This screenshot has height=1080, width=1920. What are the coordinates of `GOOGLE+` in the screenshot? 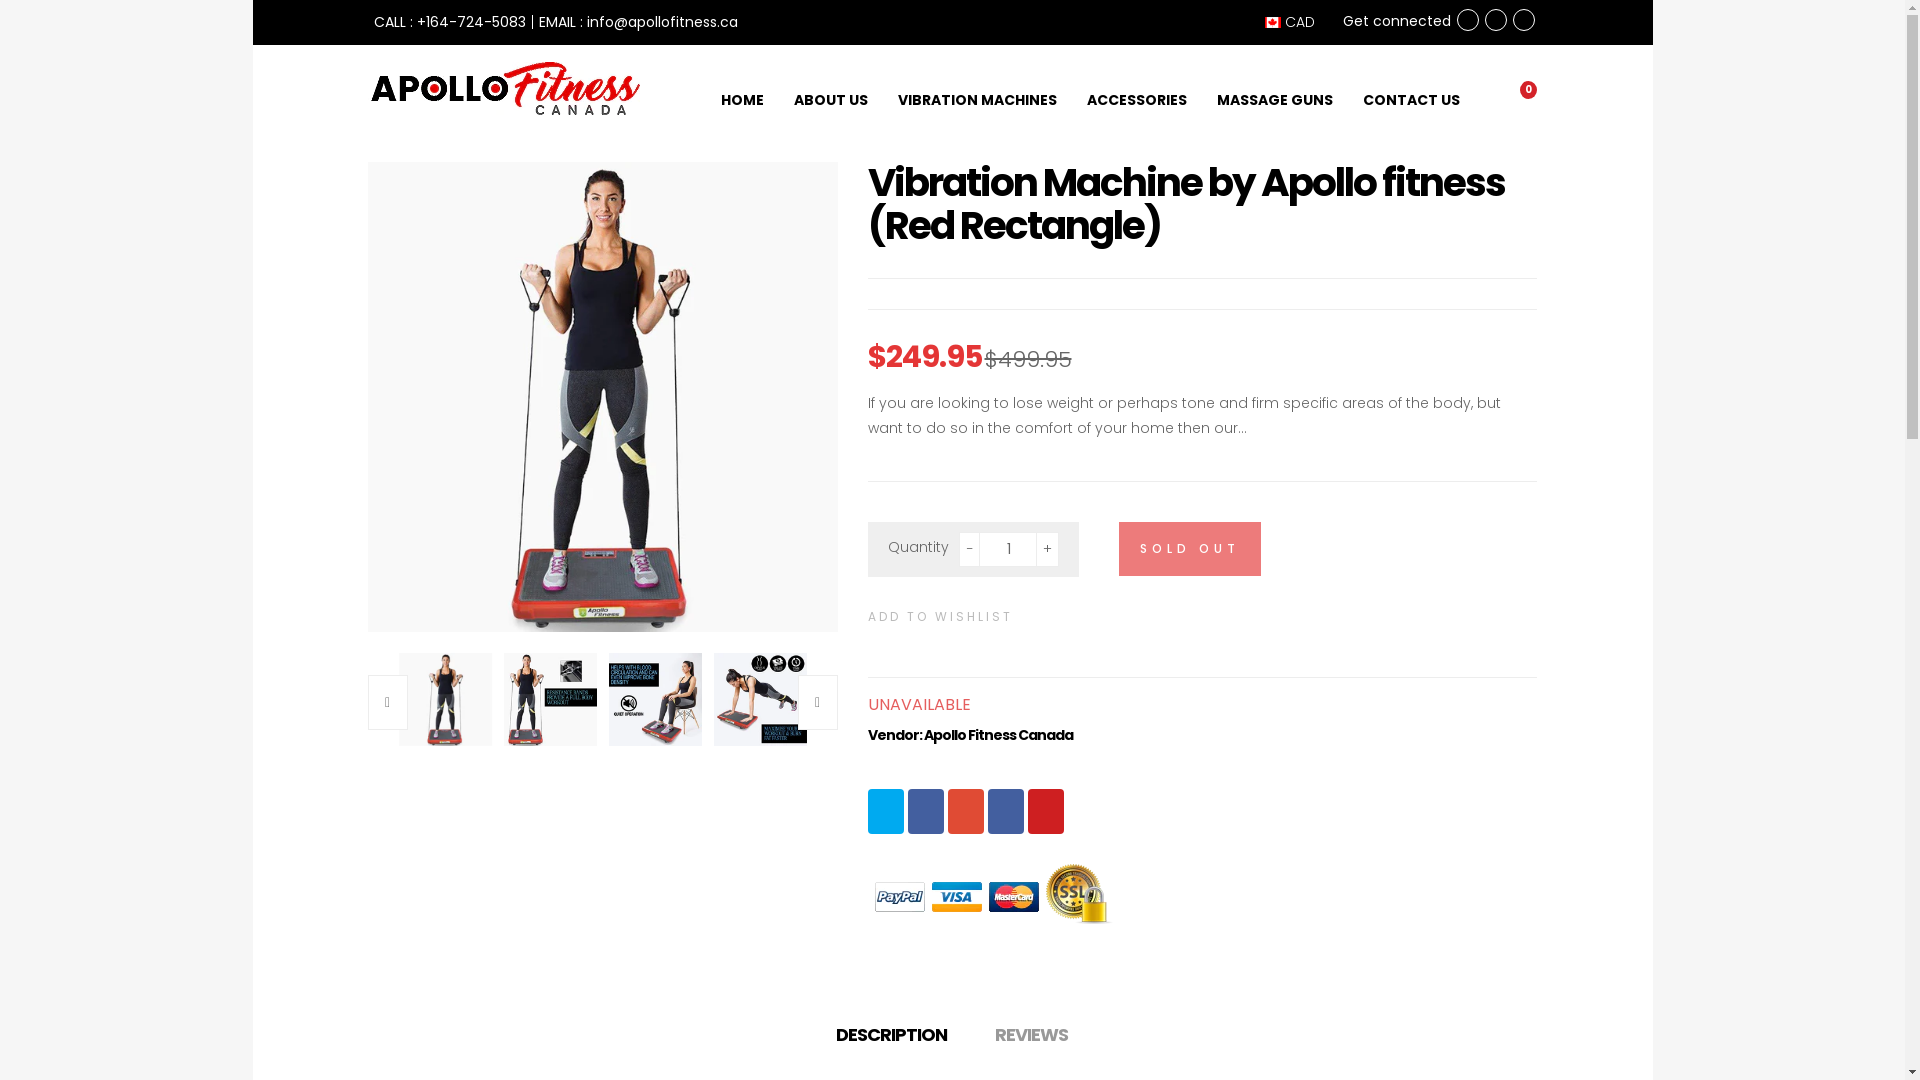 It's located at (966, 812).